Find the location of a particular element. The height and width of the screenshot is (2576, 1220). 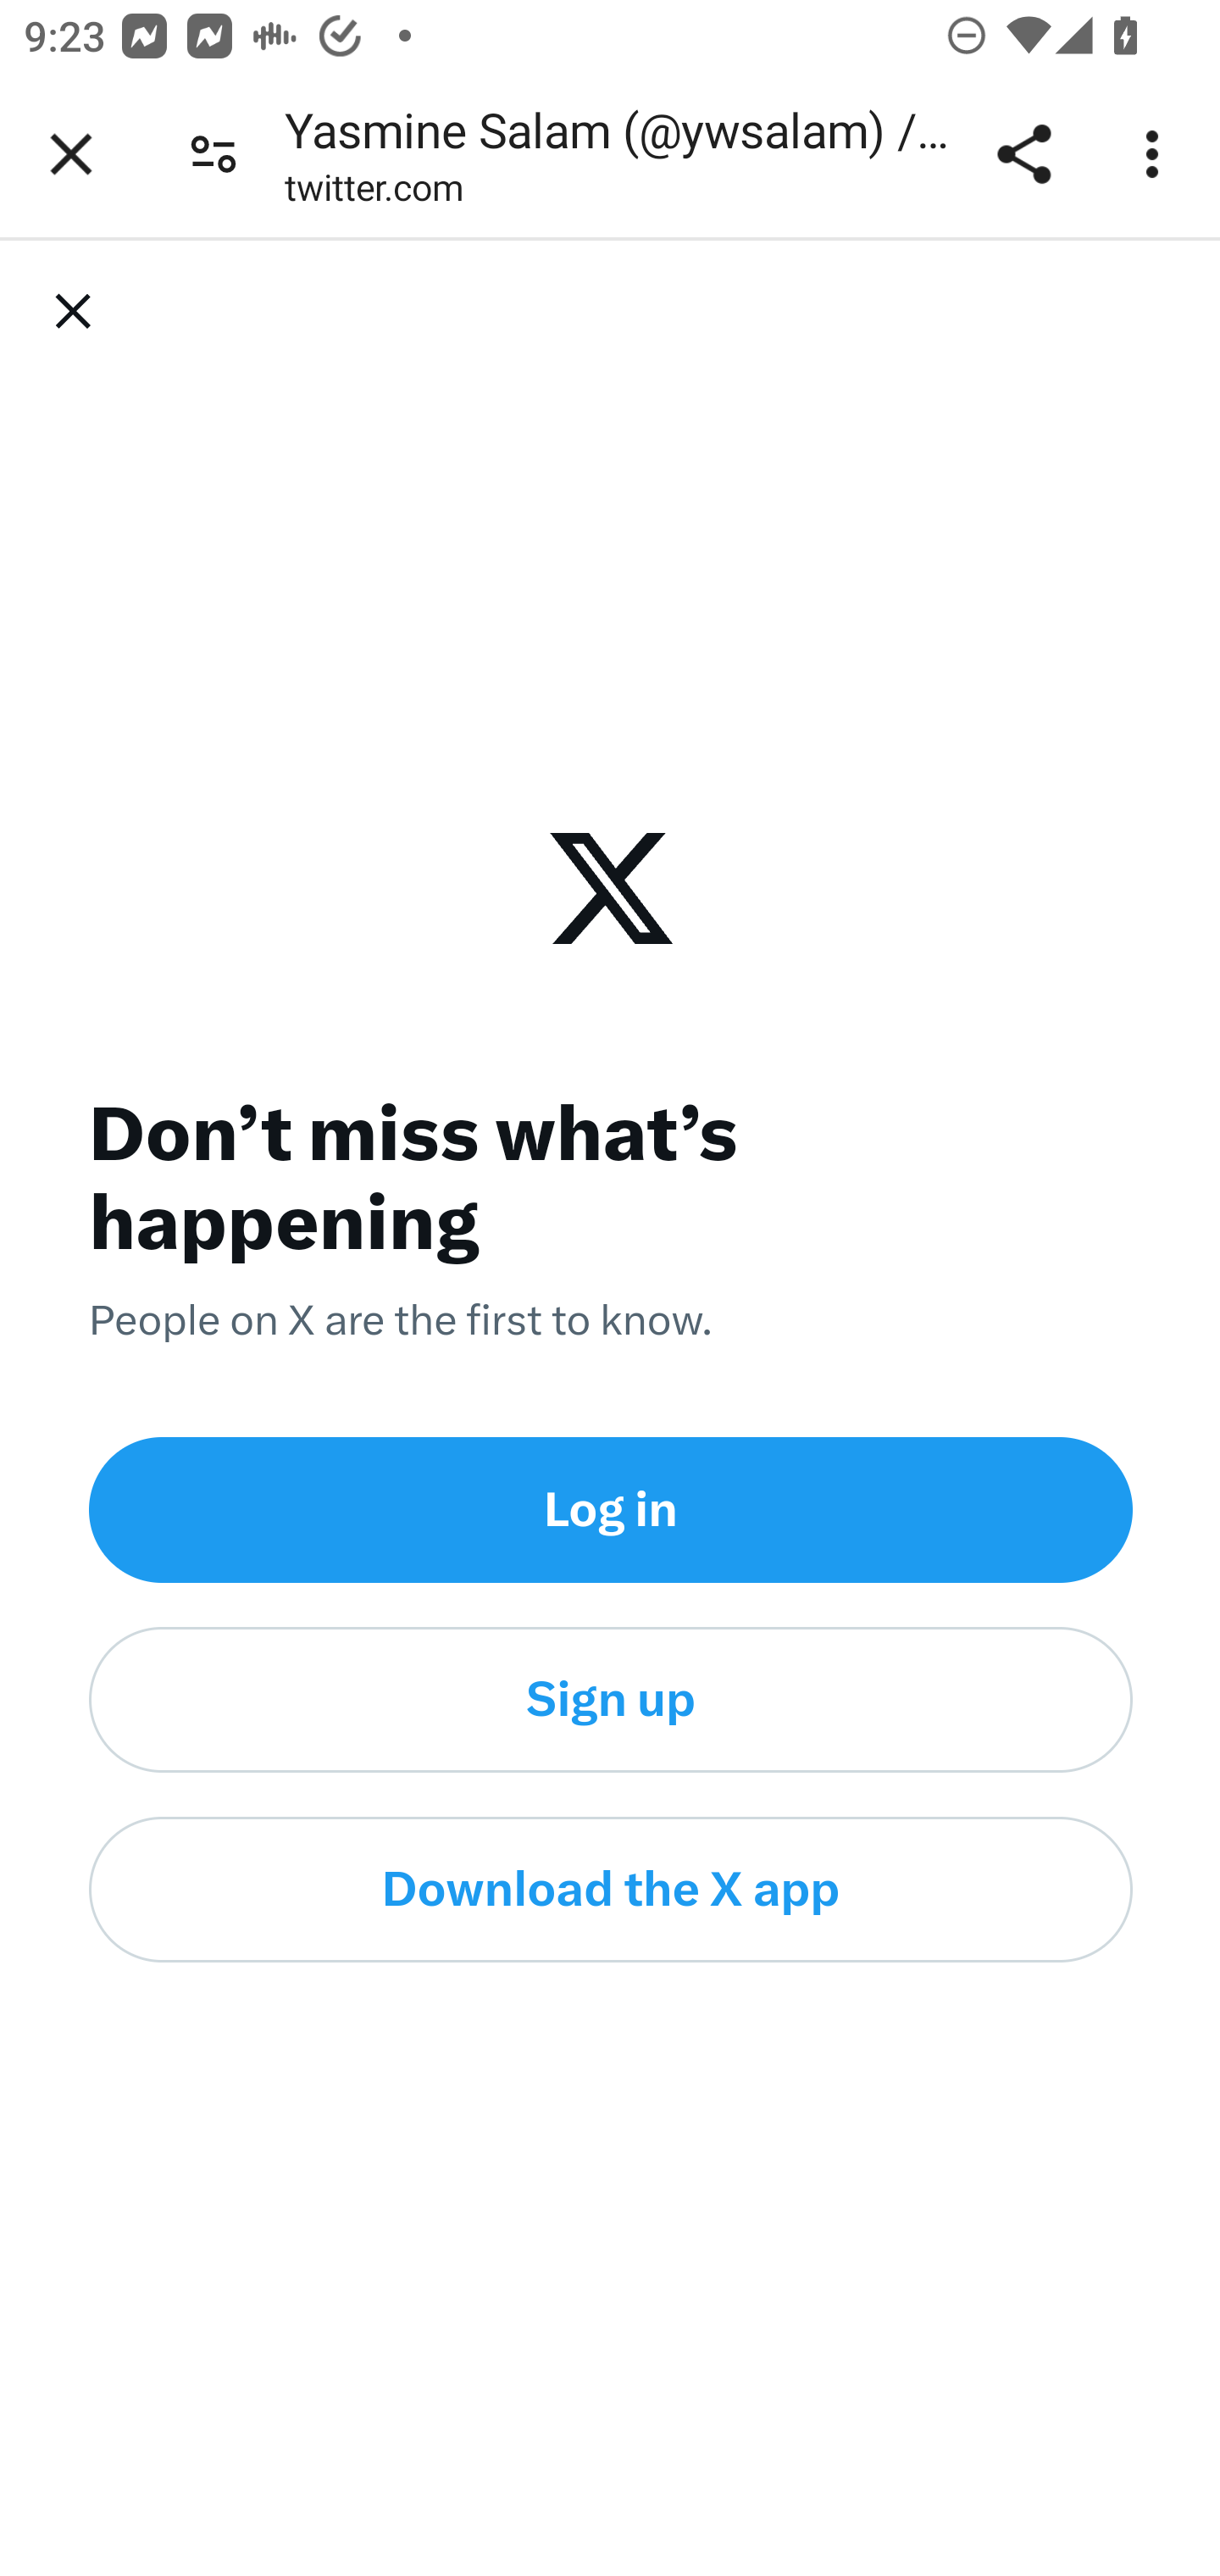

Close tab is located at coordinates (71, 154).